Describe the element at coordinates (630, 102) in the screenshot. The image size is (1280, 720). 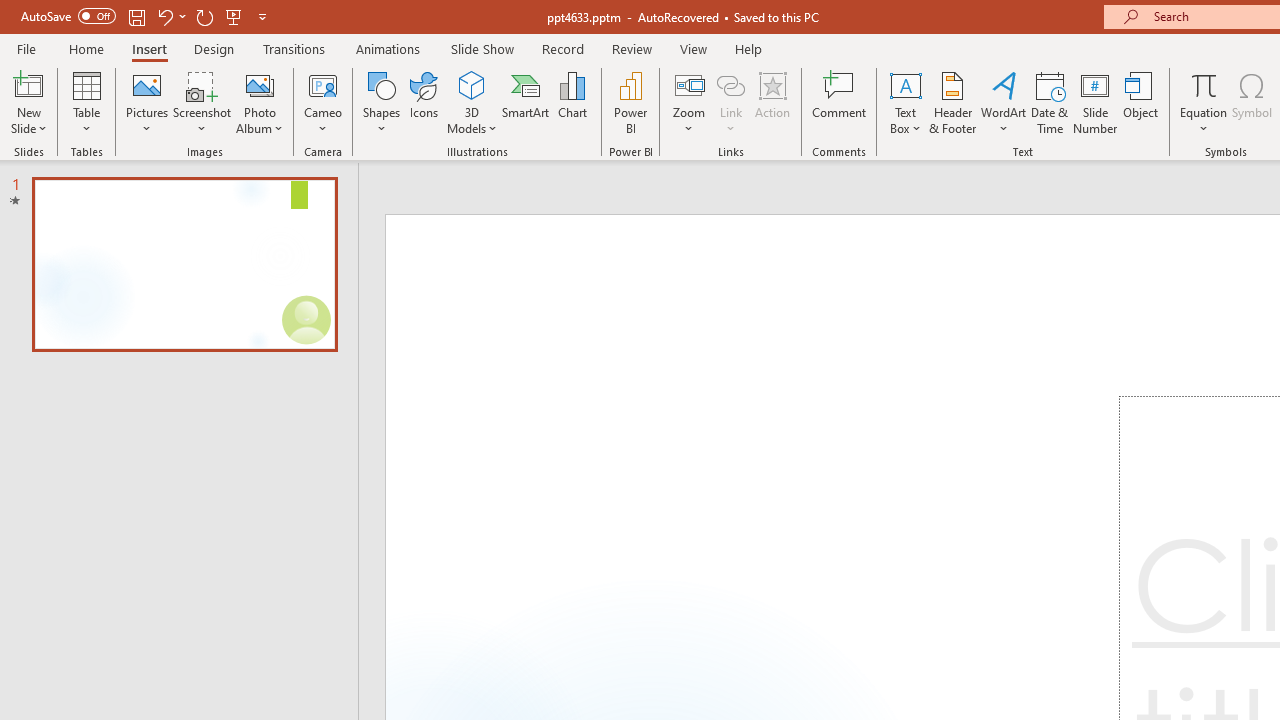
I see `Power BI` at that location.